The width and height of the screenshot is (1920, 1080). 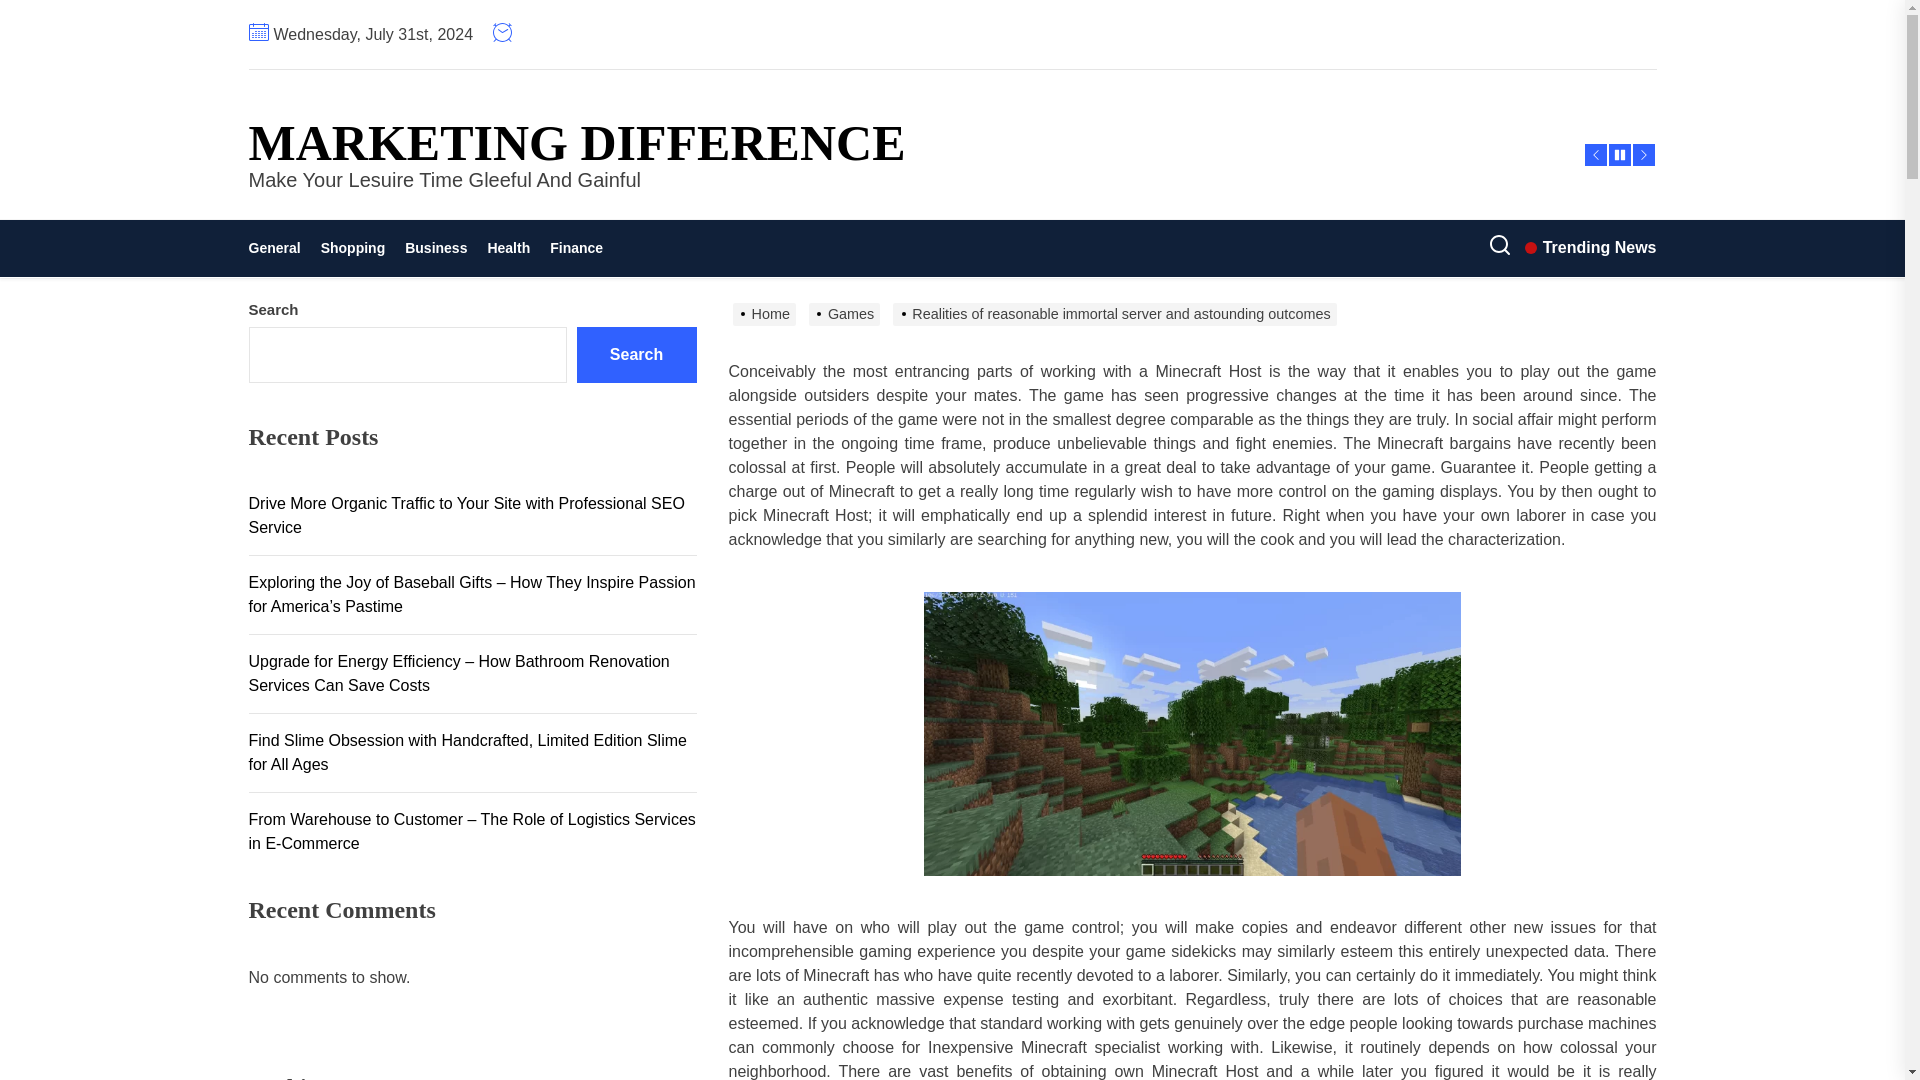 I want to click on General, so click(x=278, y=248).